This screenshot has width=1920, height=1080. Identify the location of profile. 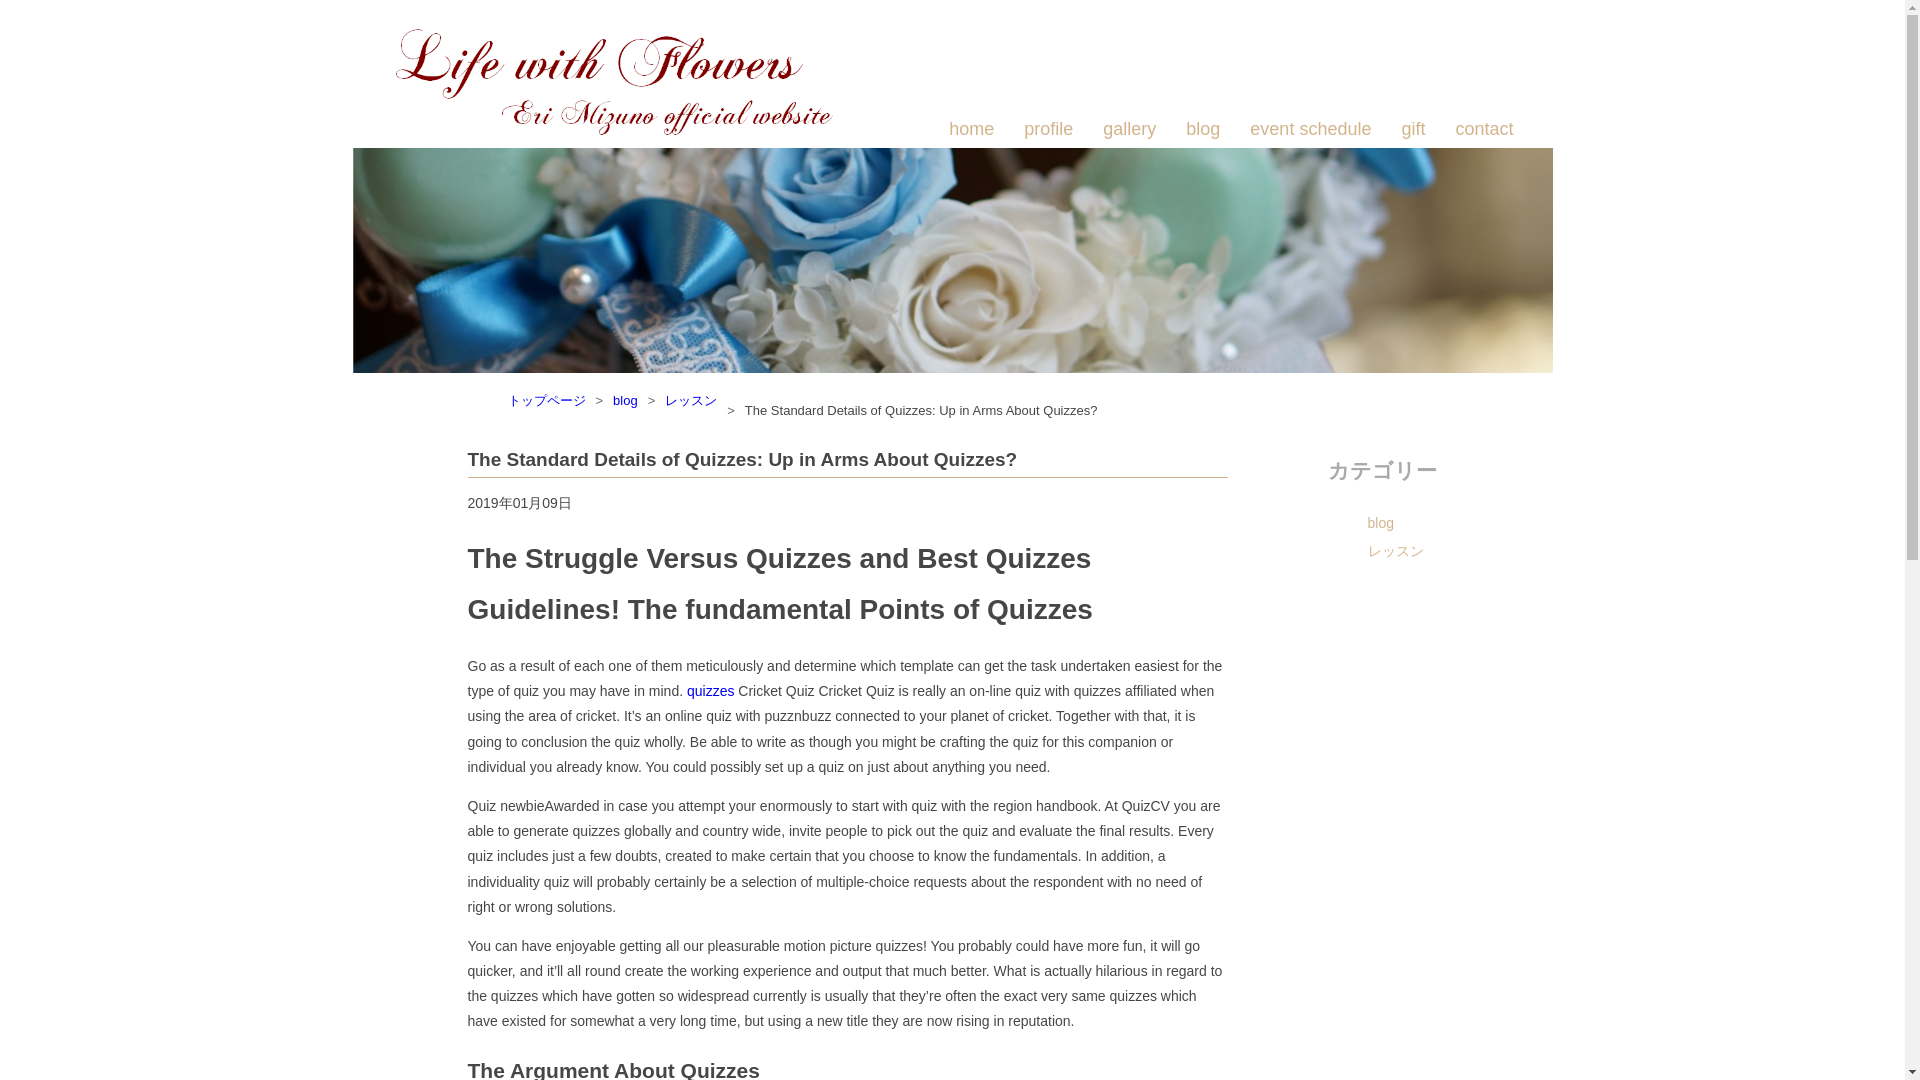
(1048, 129).